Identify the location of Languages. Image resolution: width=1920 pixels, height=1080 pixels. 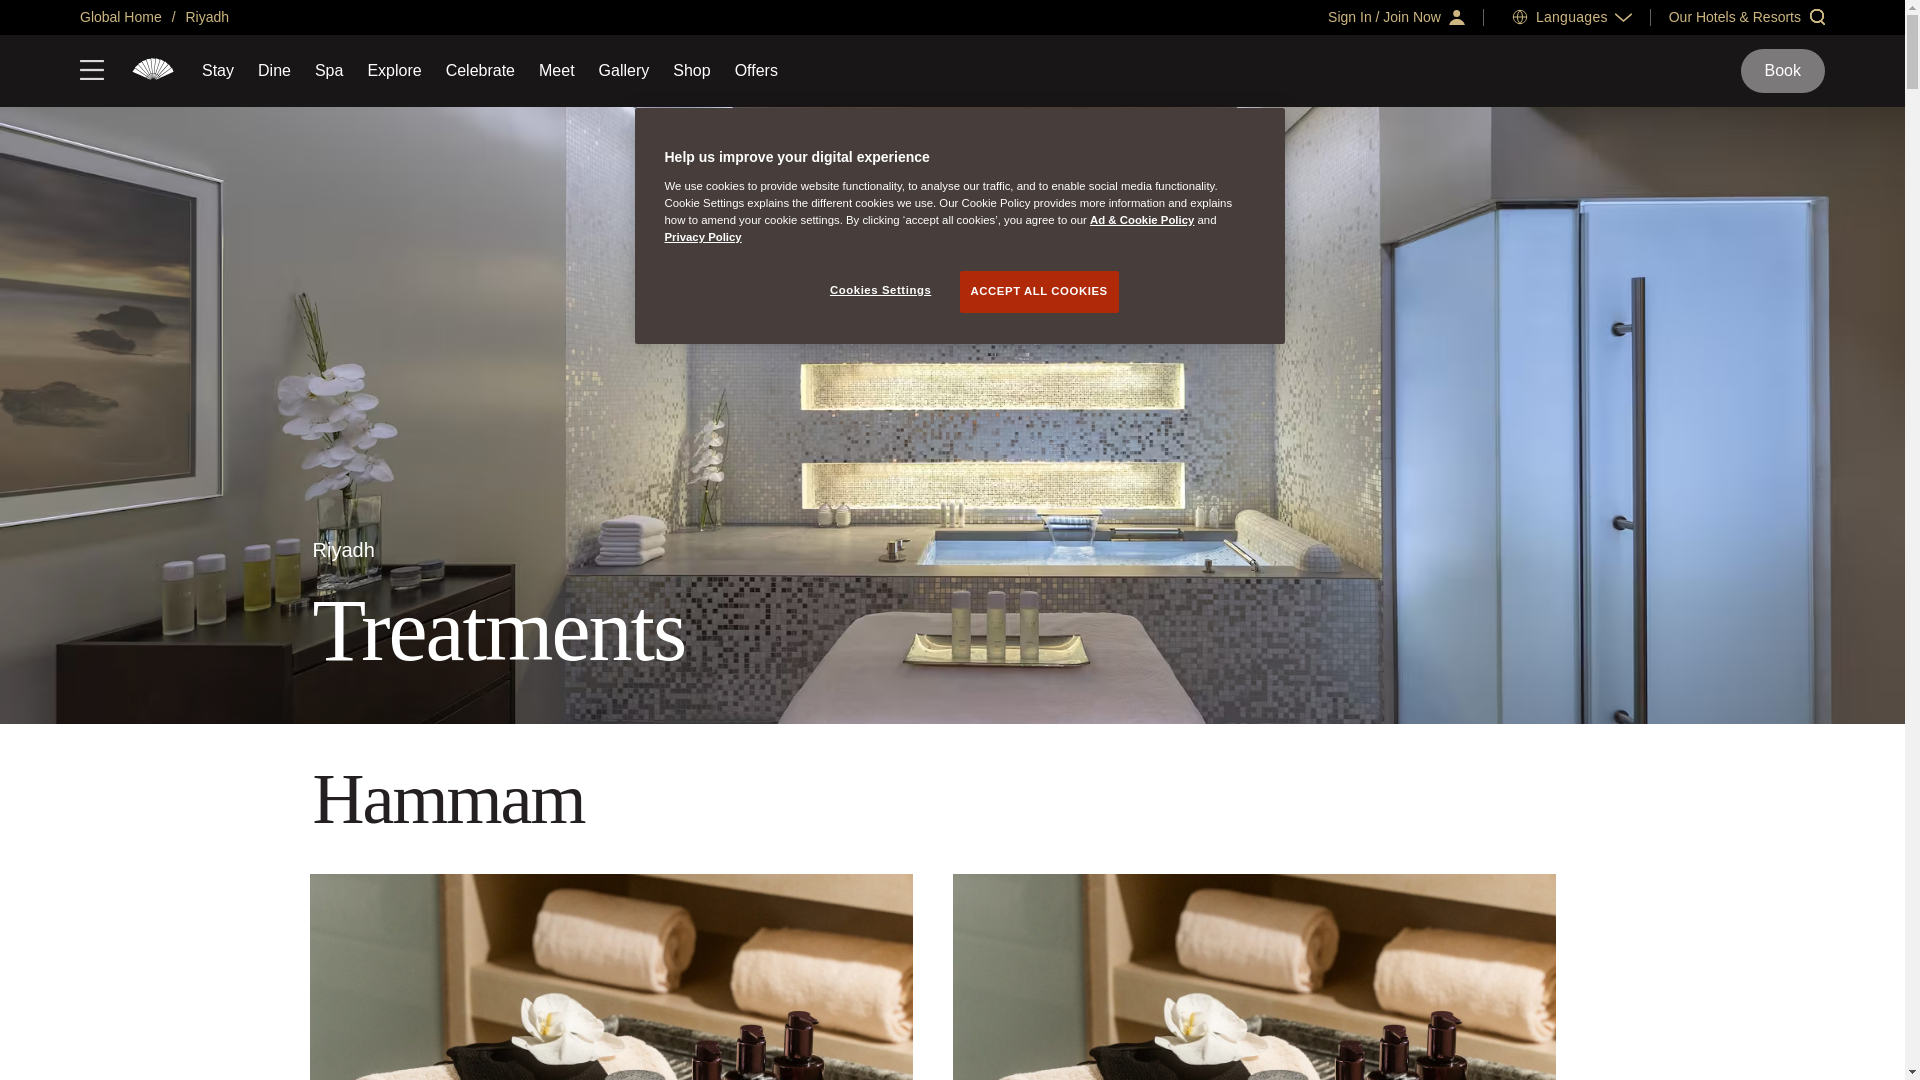
(1572, 16).